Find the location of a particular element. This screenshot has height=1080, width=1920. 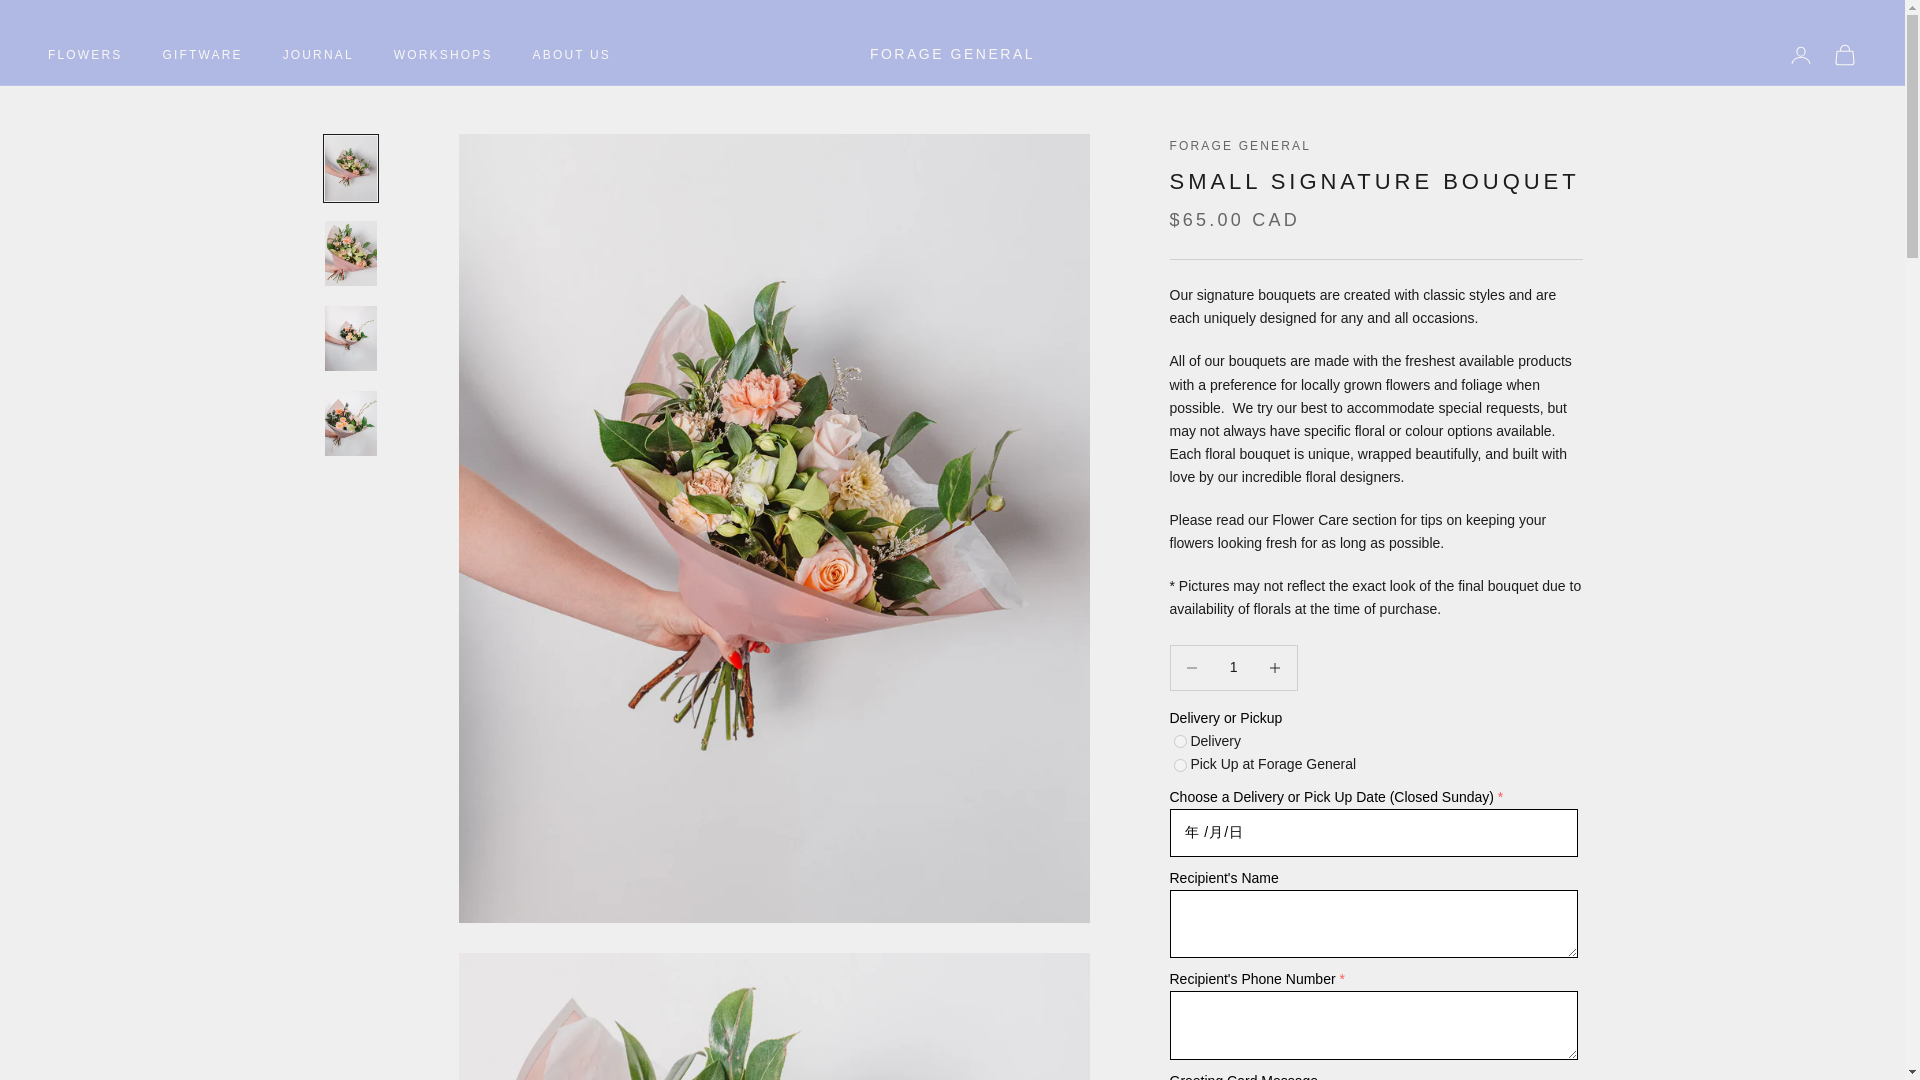

Pick Up at Forage General is located at coordinates (1180, 766).